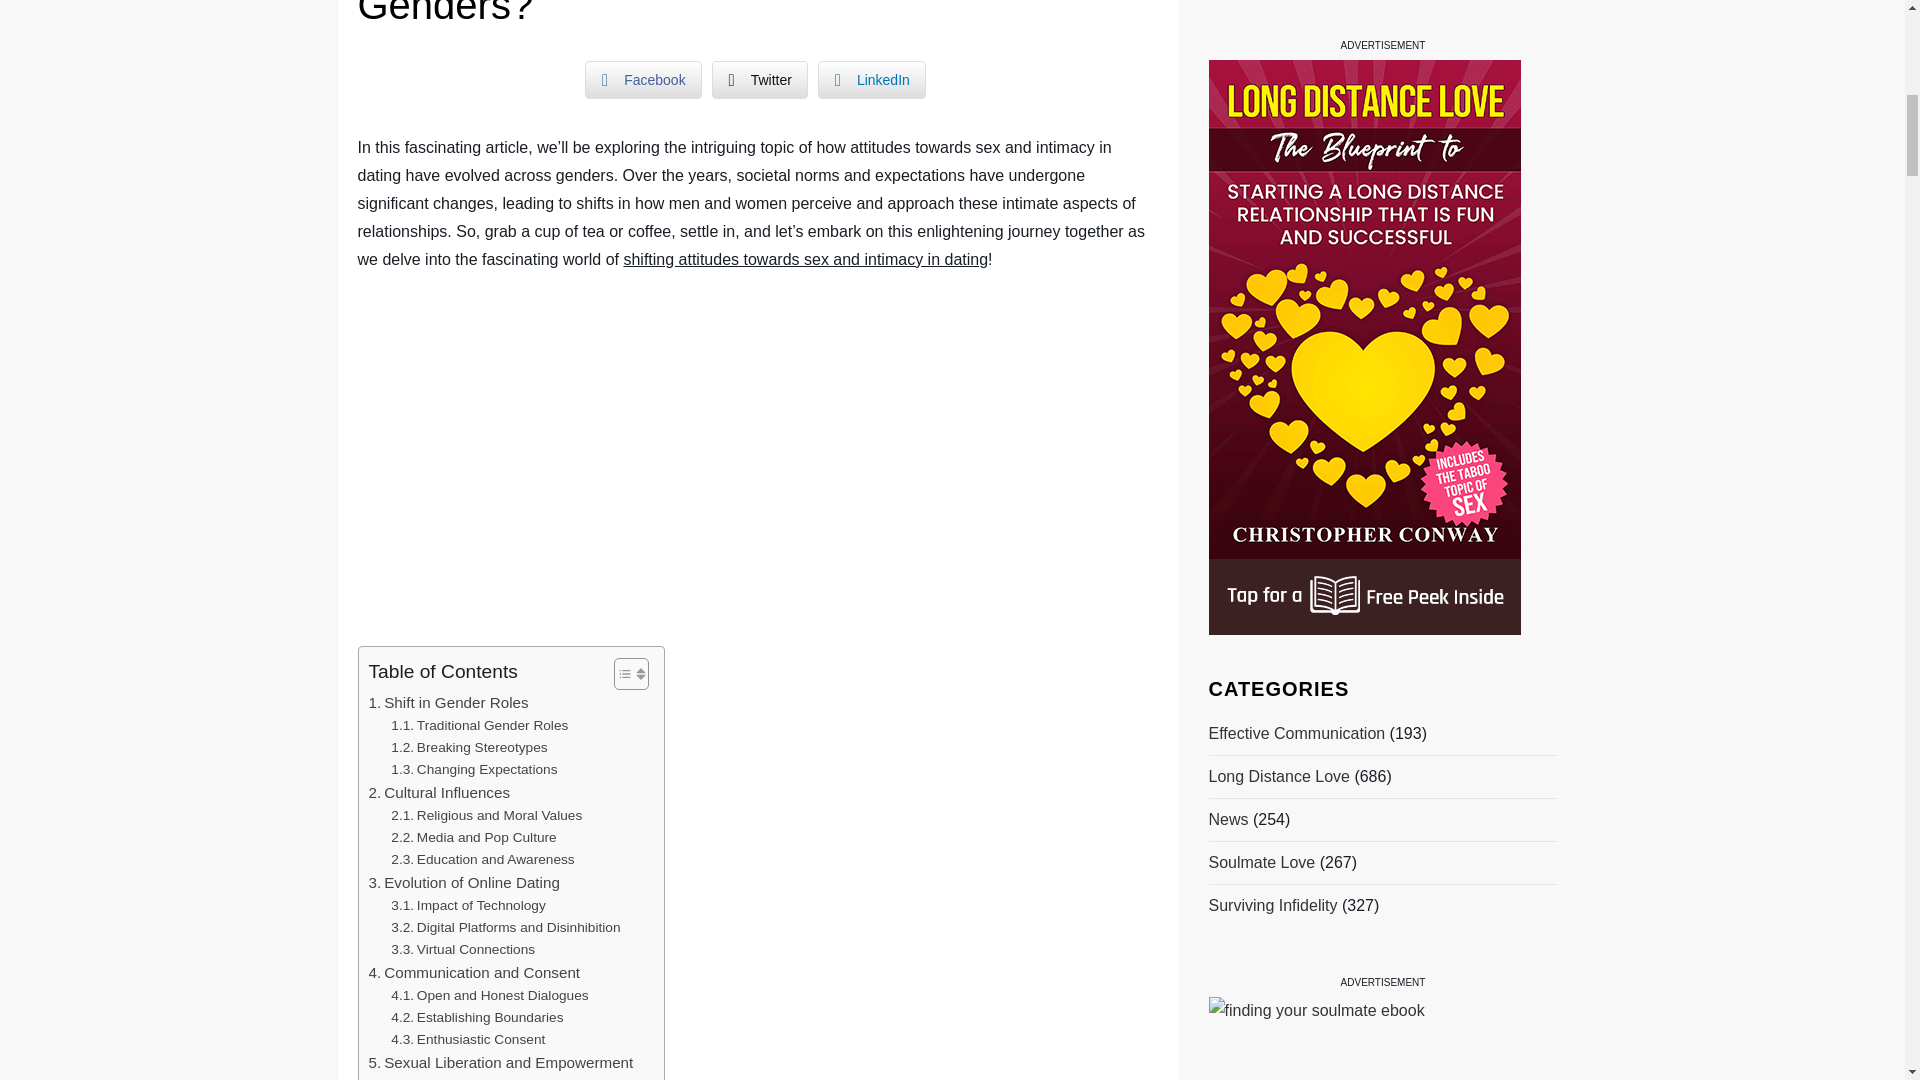 The height and width of the screenshot is (1080, 1920). I want to click on Shift in Gender Roles, so click(448, 702).